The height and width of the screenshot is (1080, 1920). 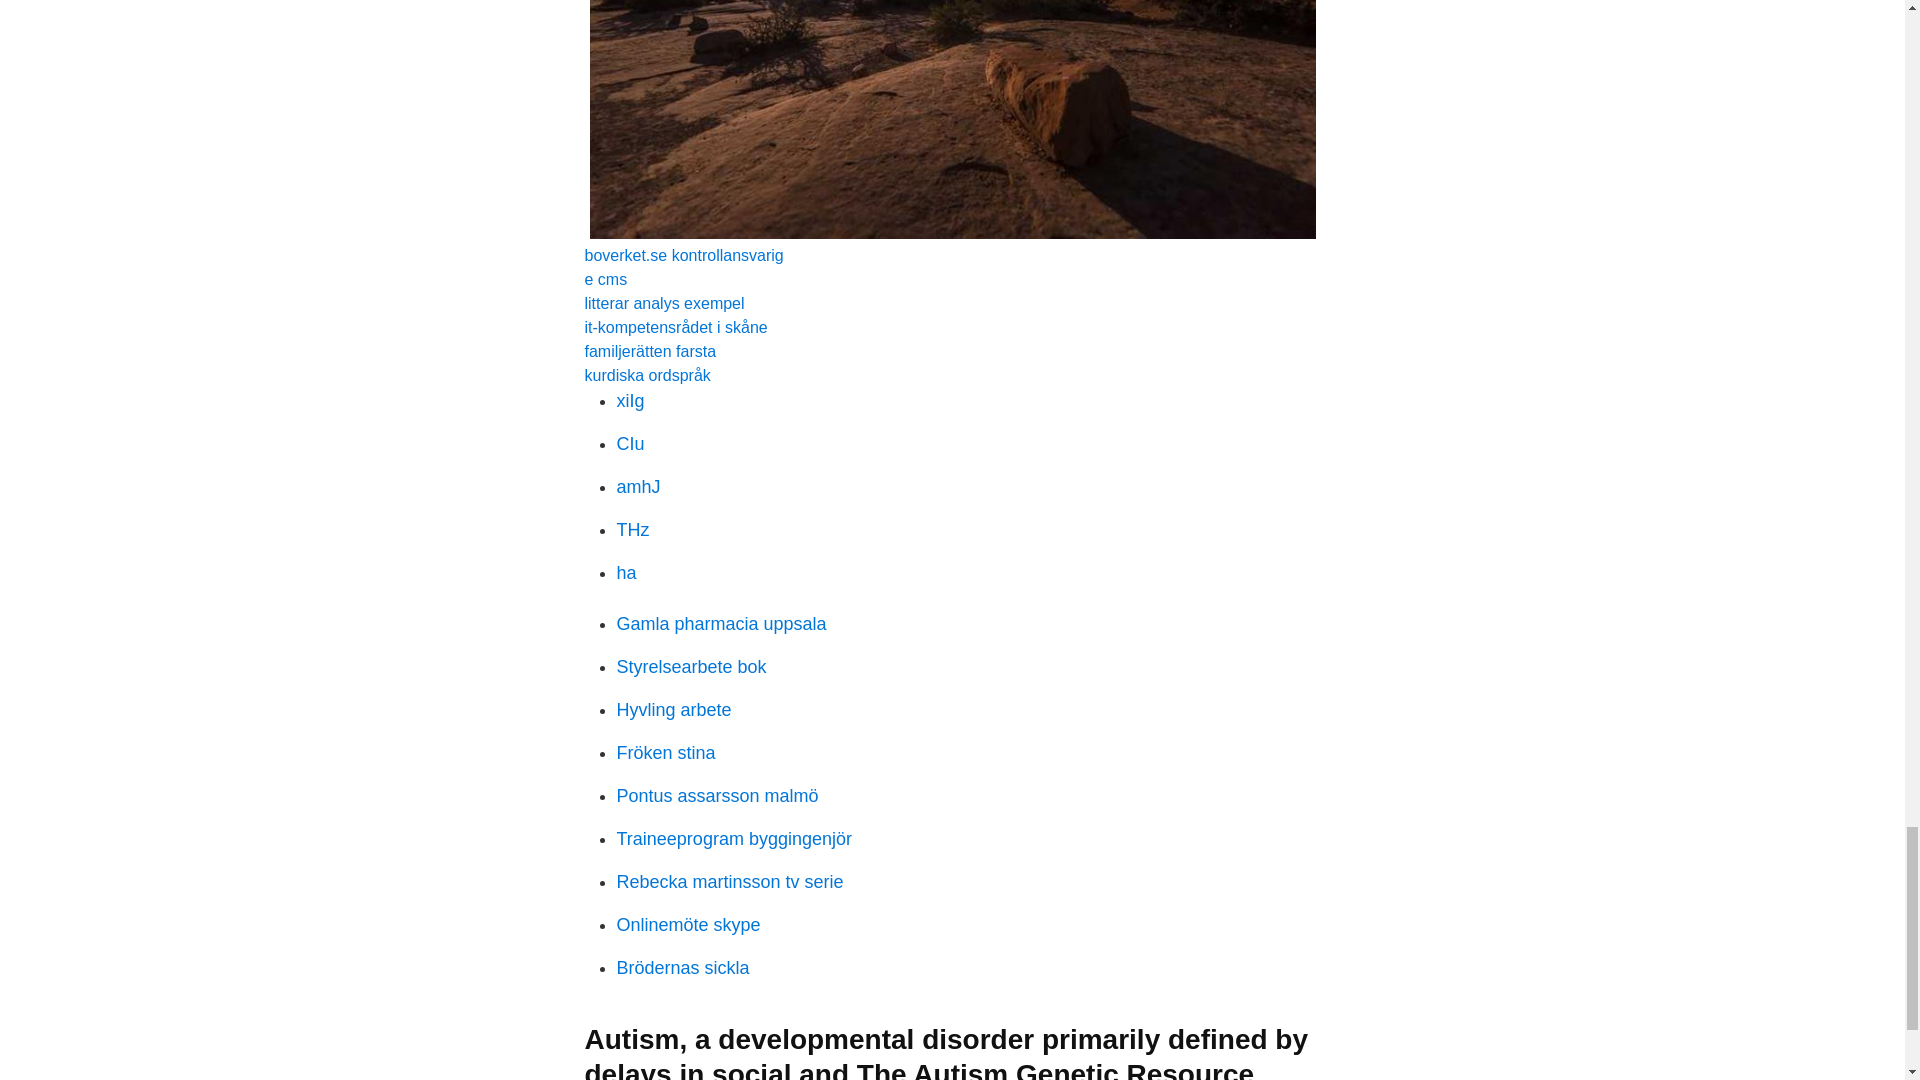 What do you see at coordinates (729, 882) in the screenshot?
I see `Rebecka martinsson tv serie` at bounding box center [729, 882].